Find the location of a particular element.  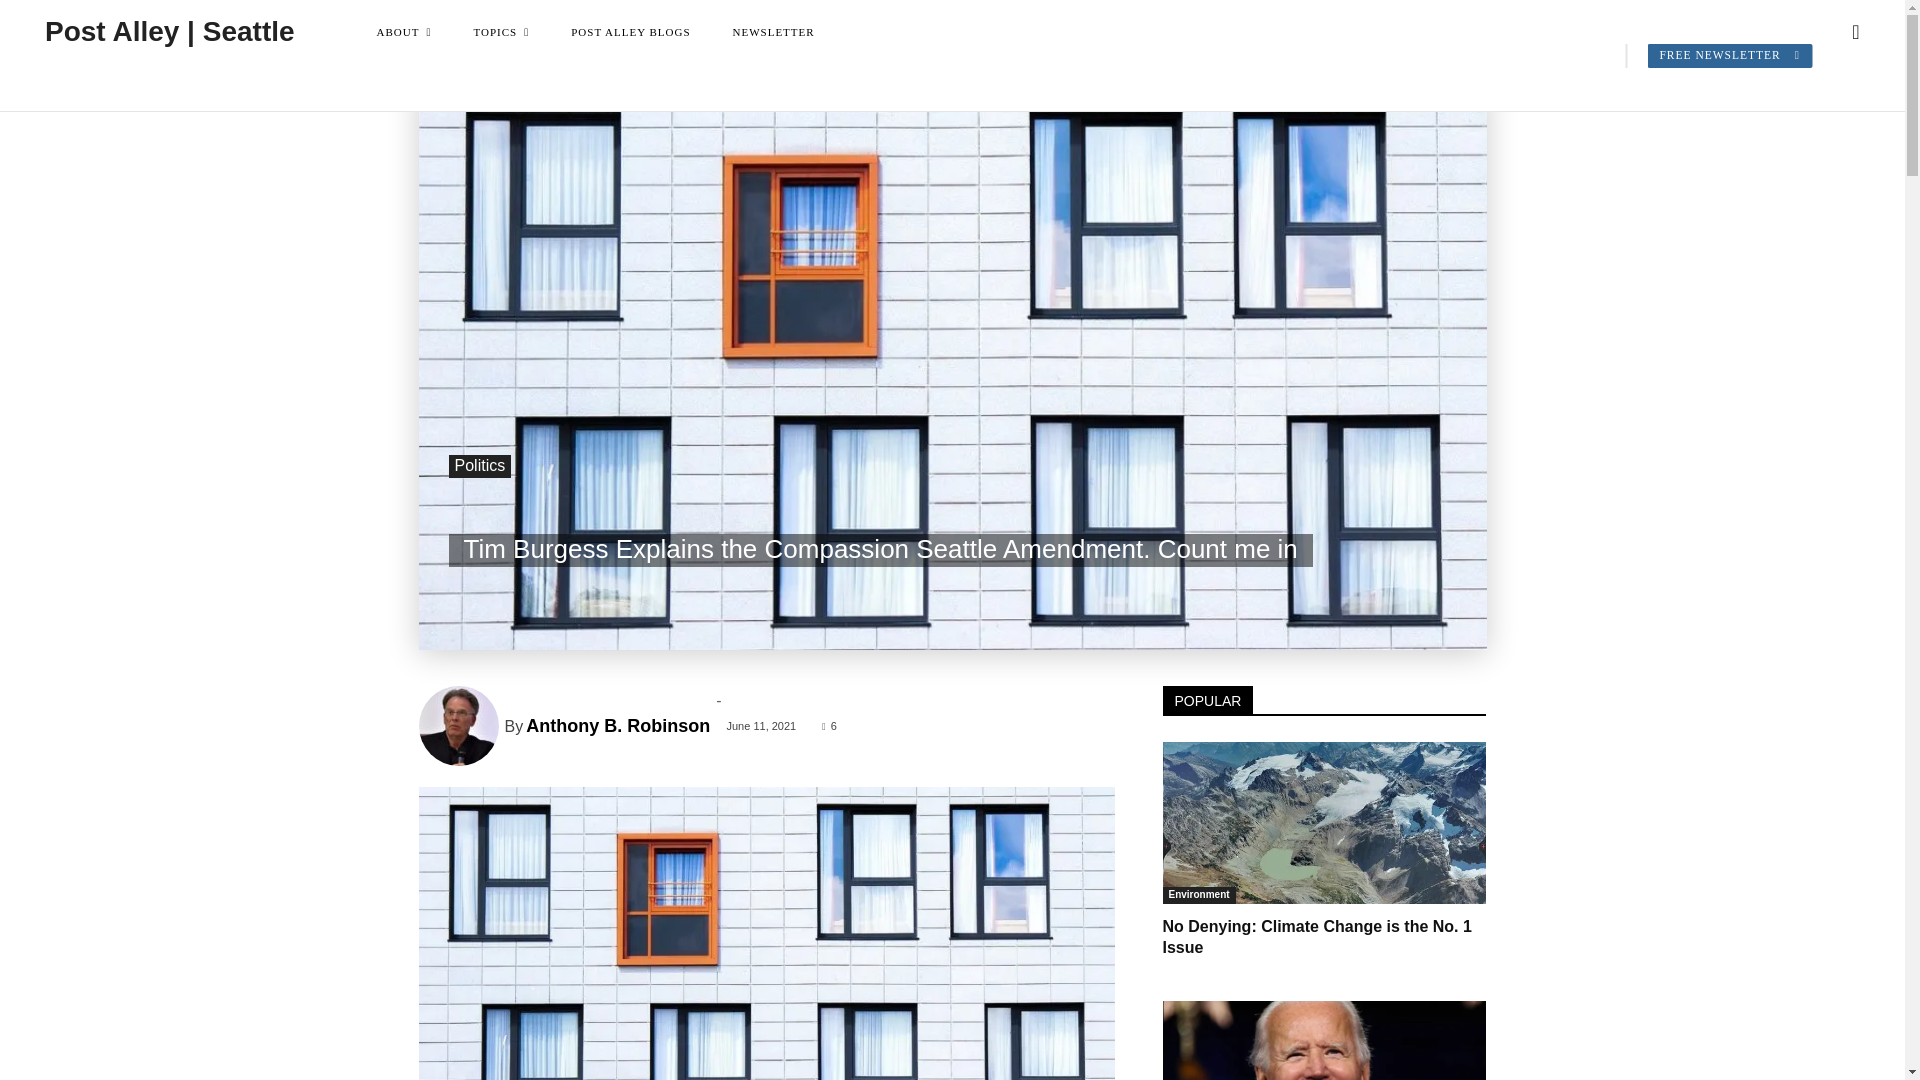

ABOUT is located at coordinates (404, 32).